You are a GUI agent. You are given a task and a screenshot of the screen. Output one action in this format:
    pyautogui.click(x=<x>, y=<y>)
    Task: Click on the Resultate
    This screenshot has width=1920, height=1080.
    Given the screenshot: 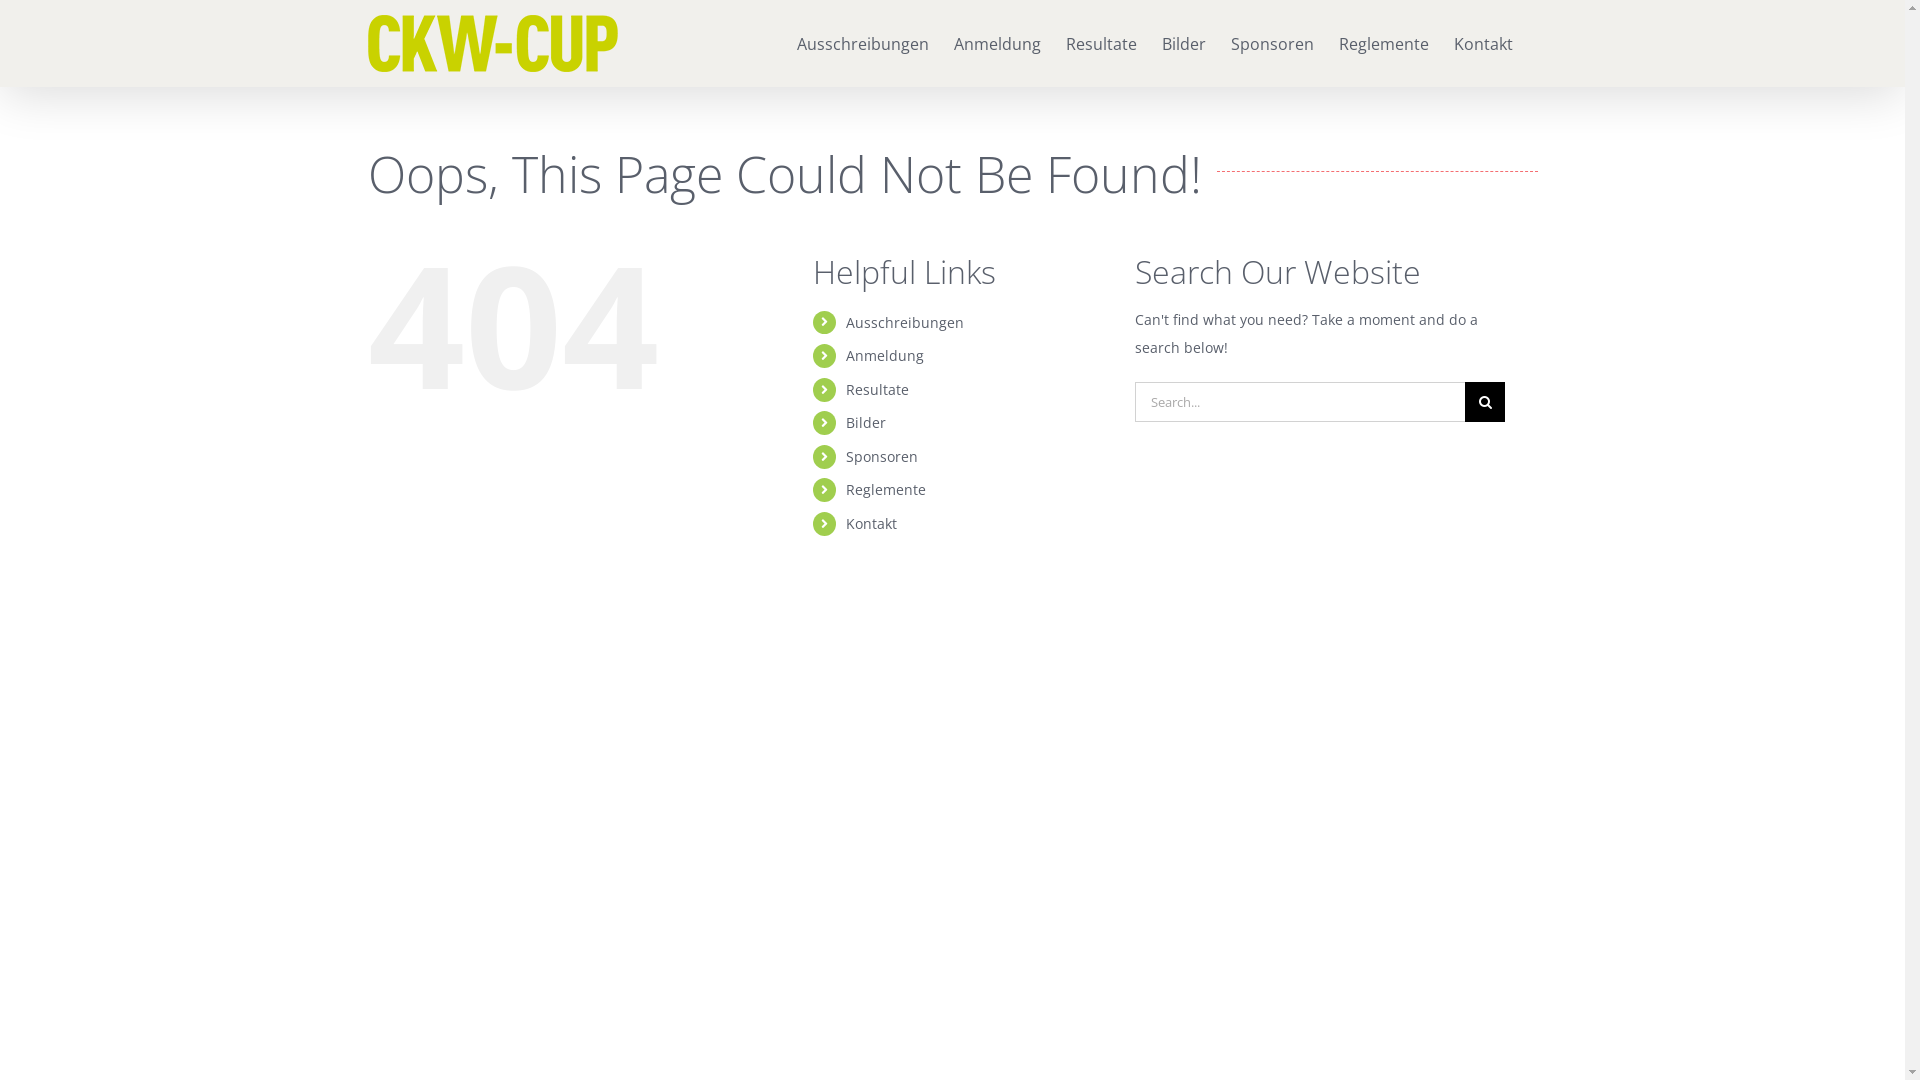 What is the action you would take?
    pyautogui.click(x=878, y=390)
    